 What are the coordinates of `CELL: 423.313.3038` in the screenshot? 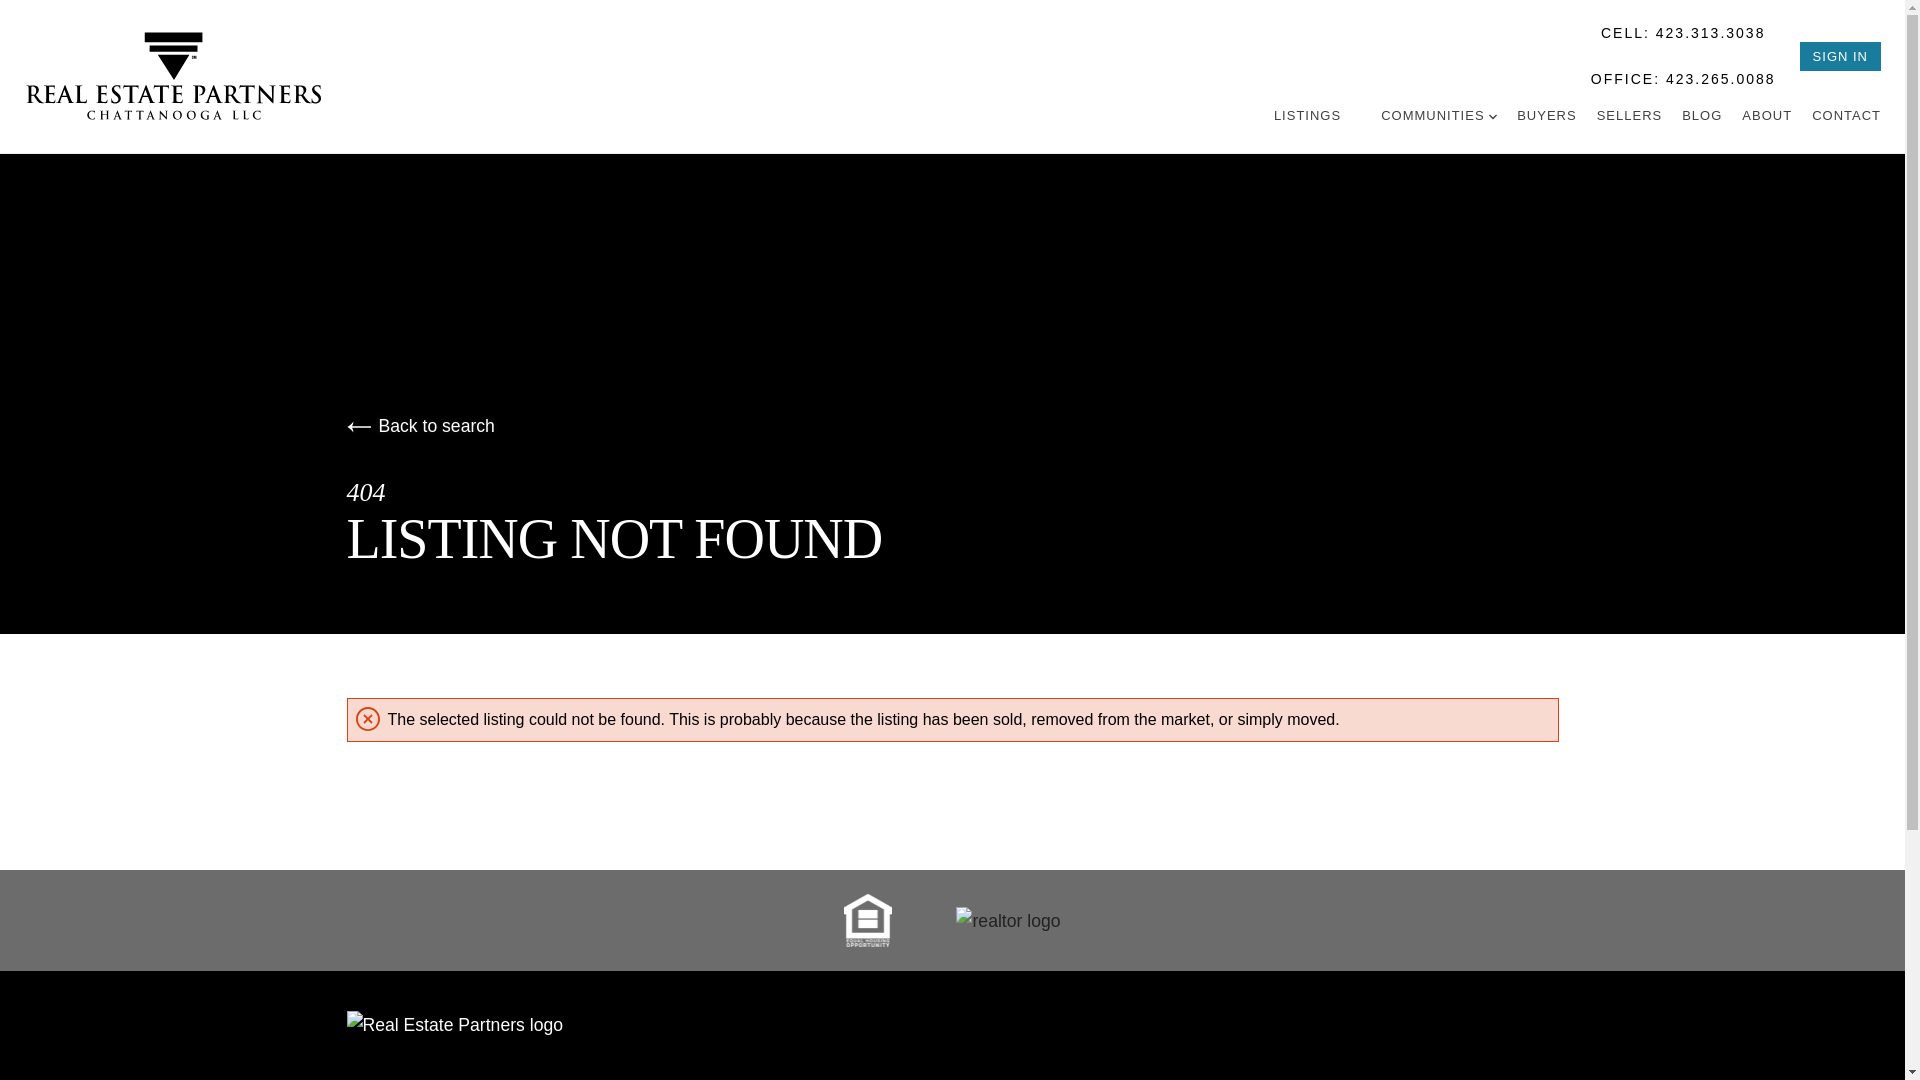 It's located at (1684, 32).